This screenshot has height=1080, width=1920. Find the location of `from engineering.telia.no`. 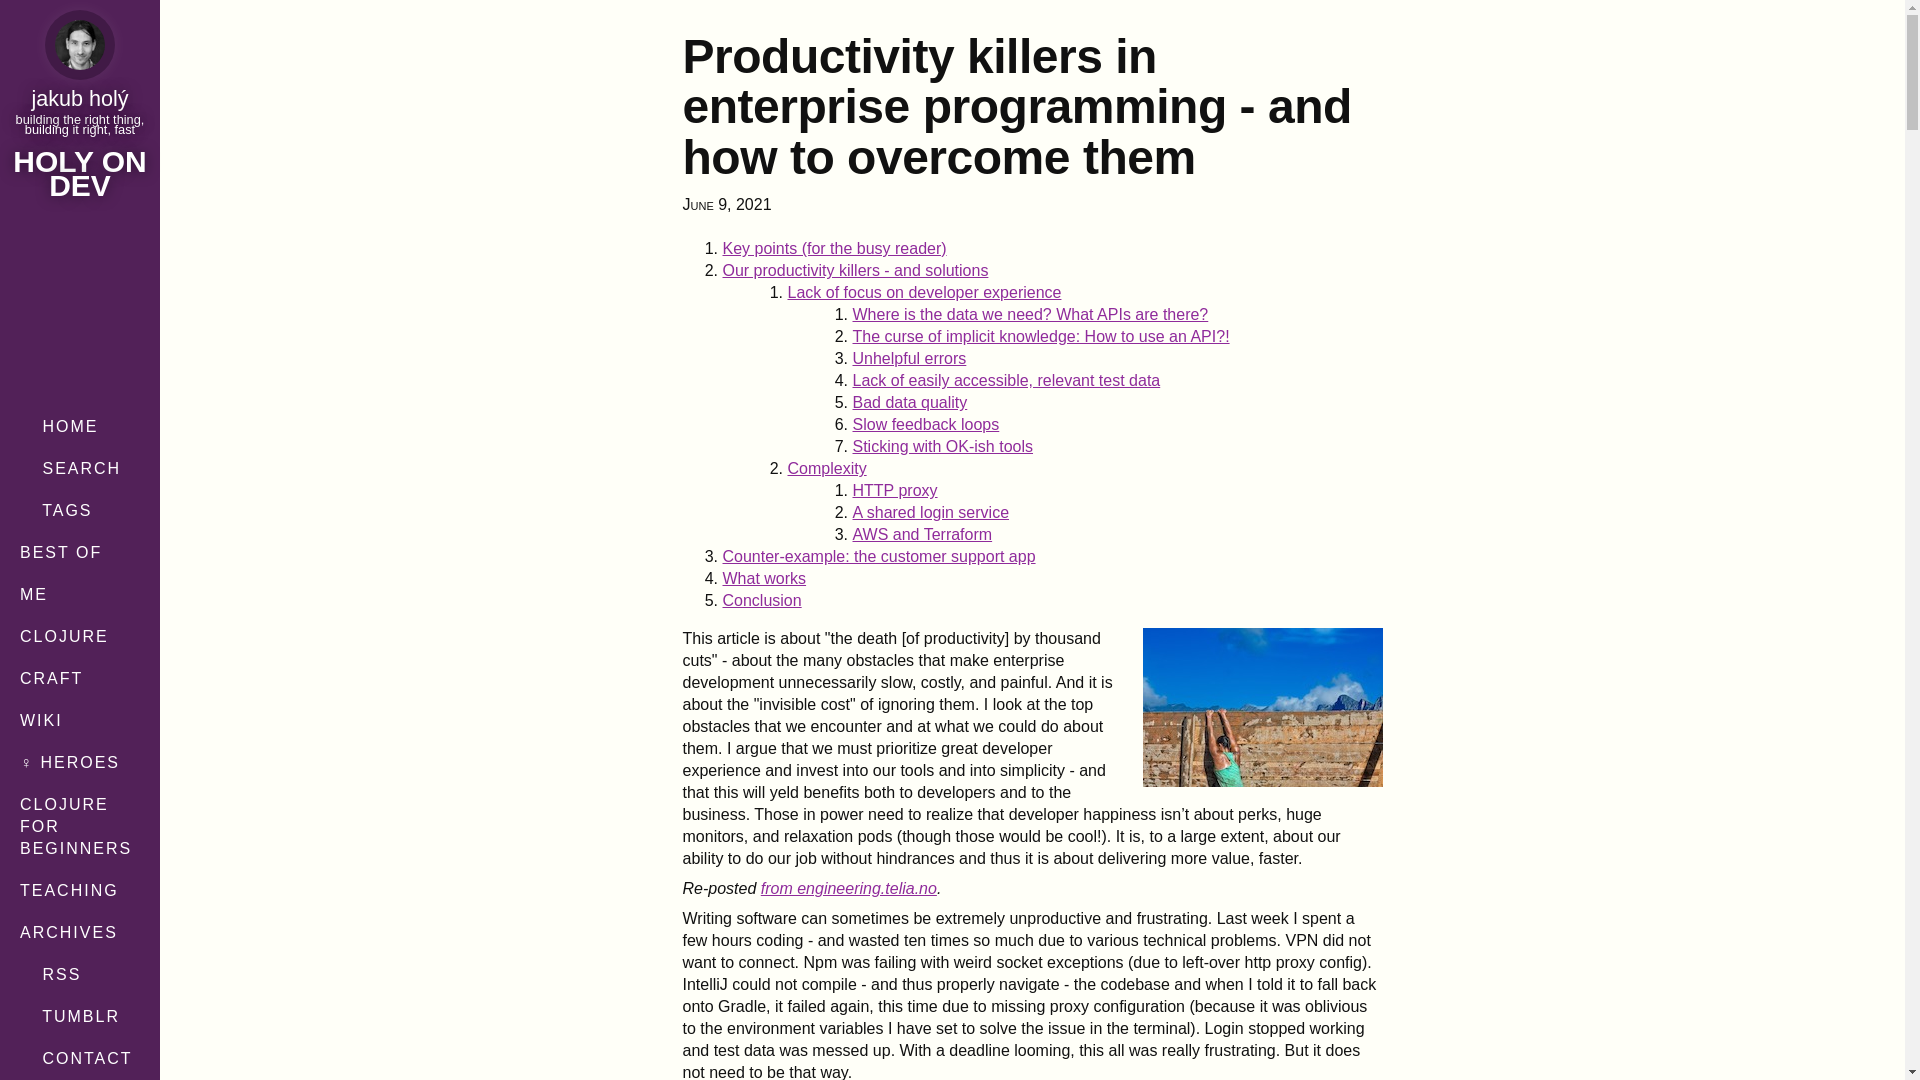

from engineering.telia.no is located at coordinates (848, 888).